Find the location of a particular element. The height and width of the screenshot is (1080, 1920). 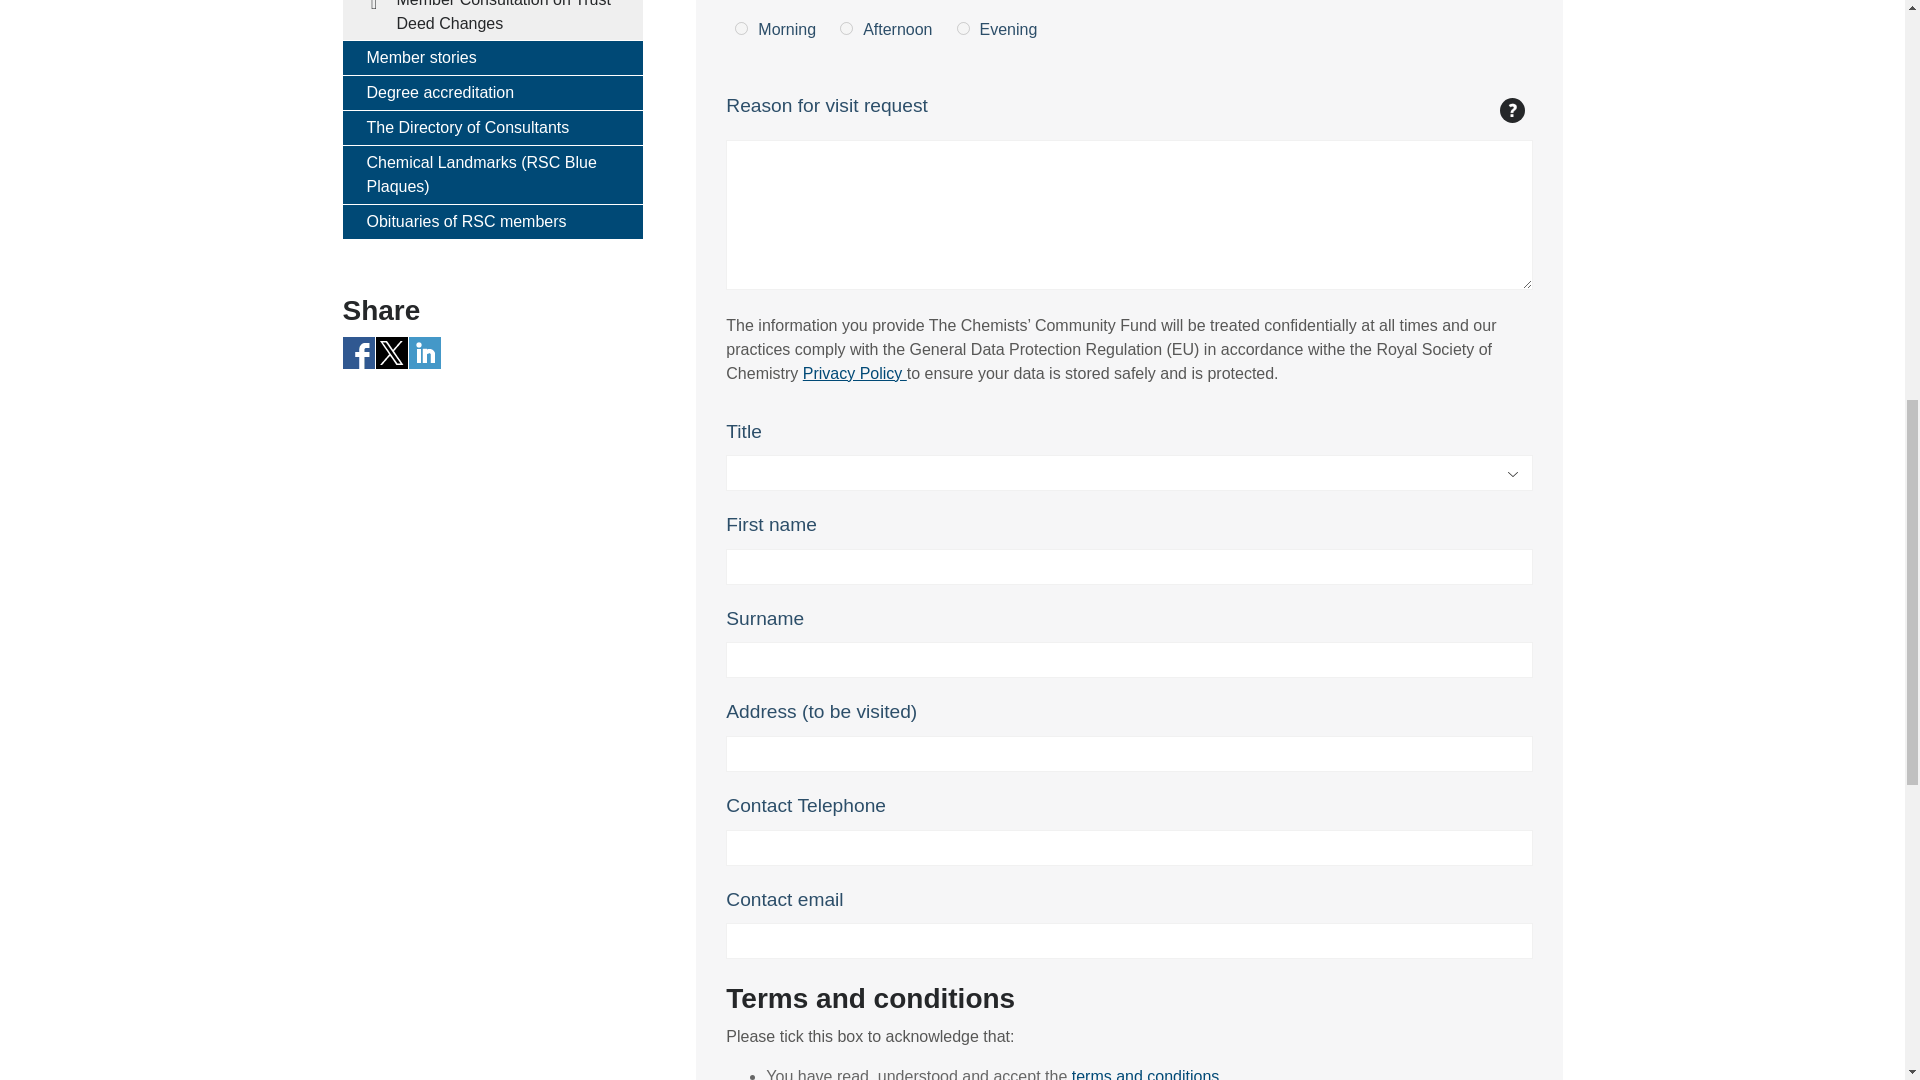

Evening is located at coordinates (962, 28).